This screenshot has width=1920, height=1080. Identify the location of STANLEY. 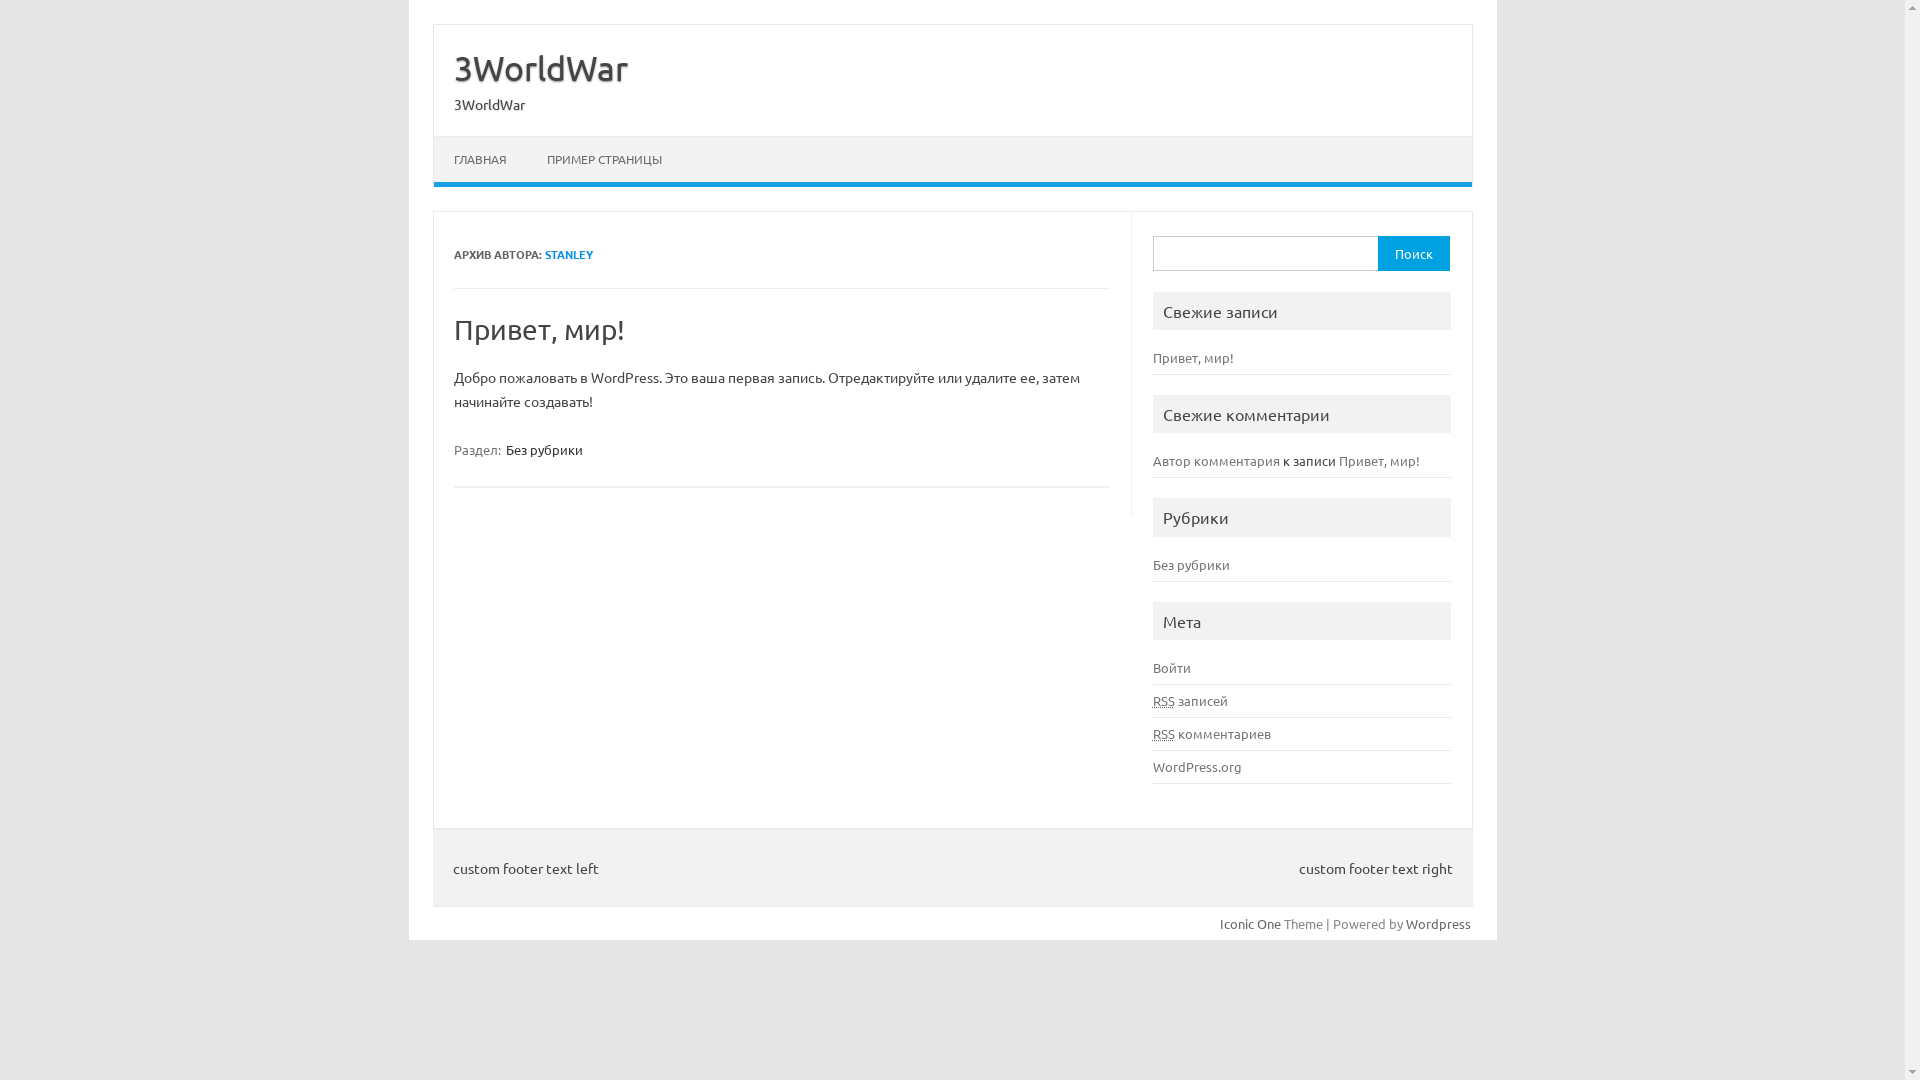
(569, 254).